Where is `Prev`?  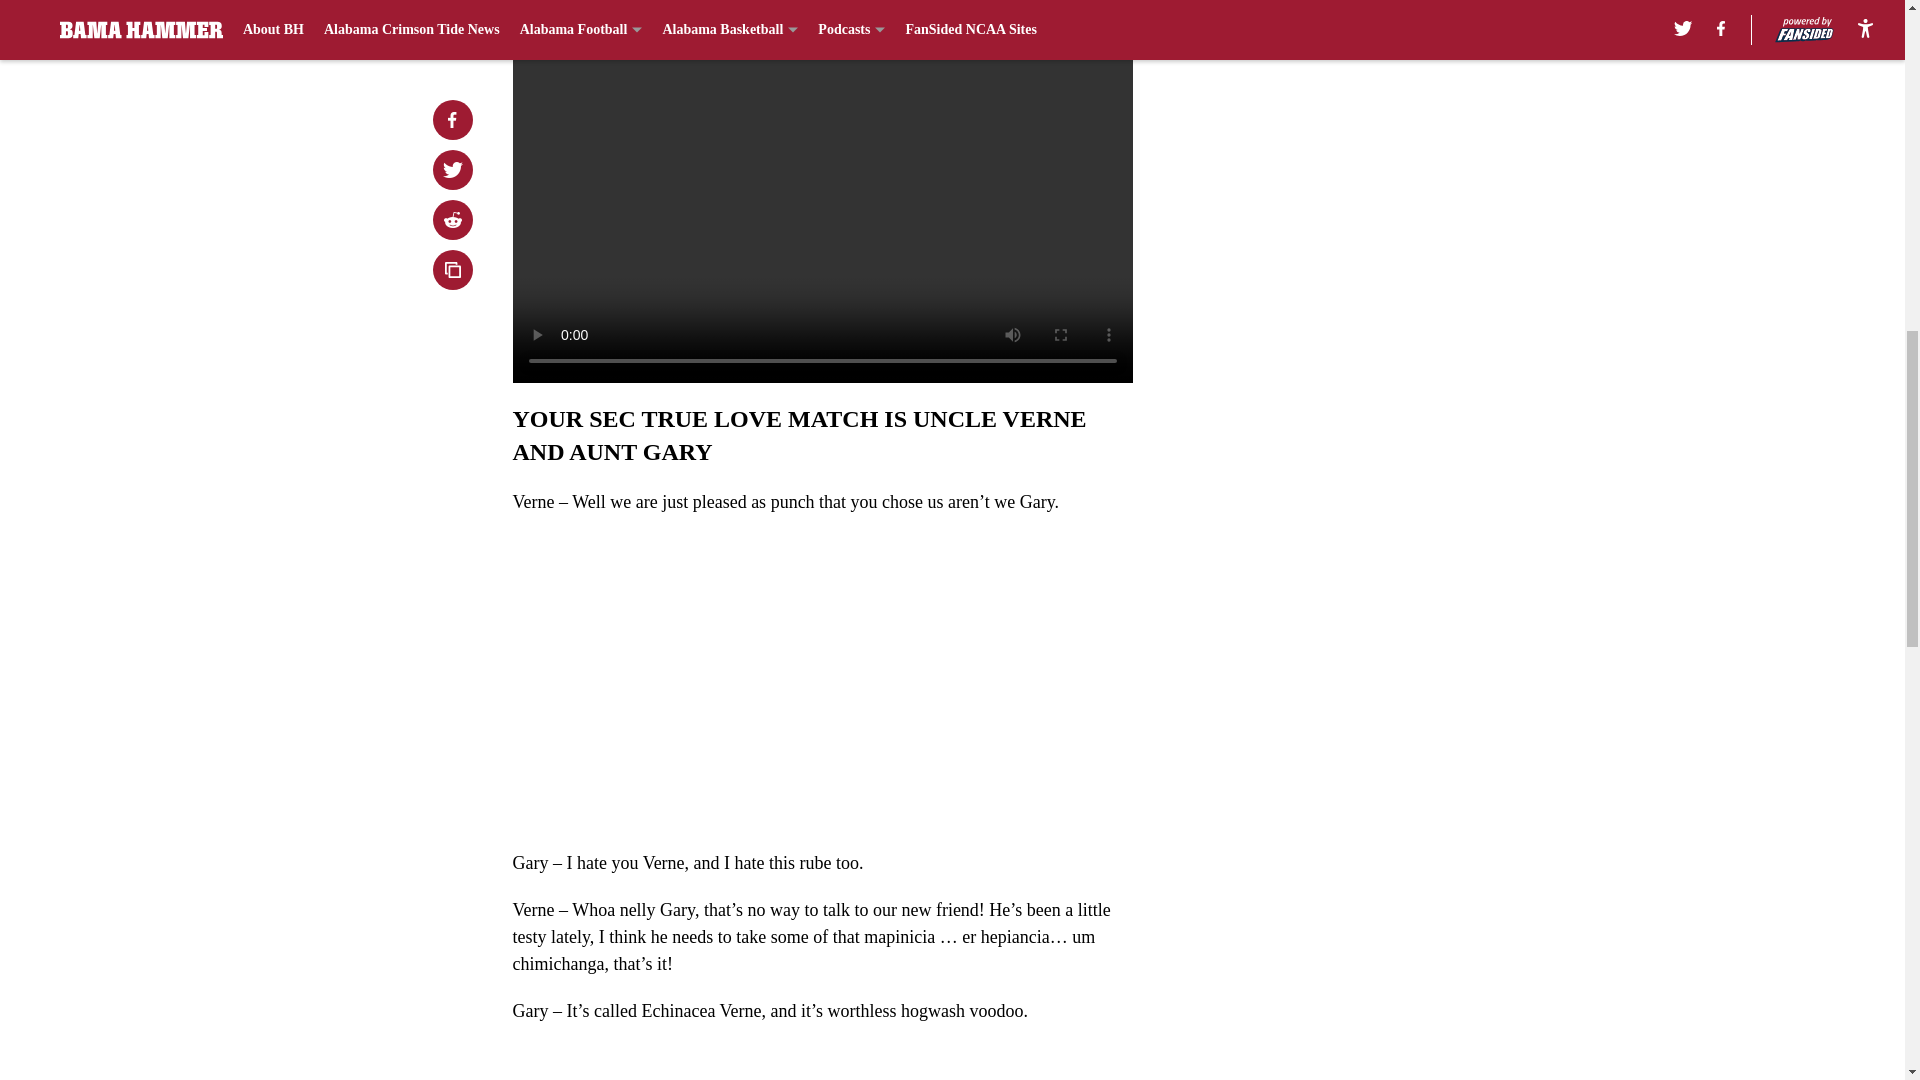 Prev is located at coordinates (572, 7).